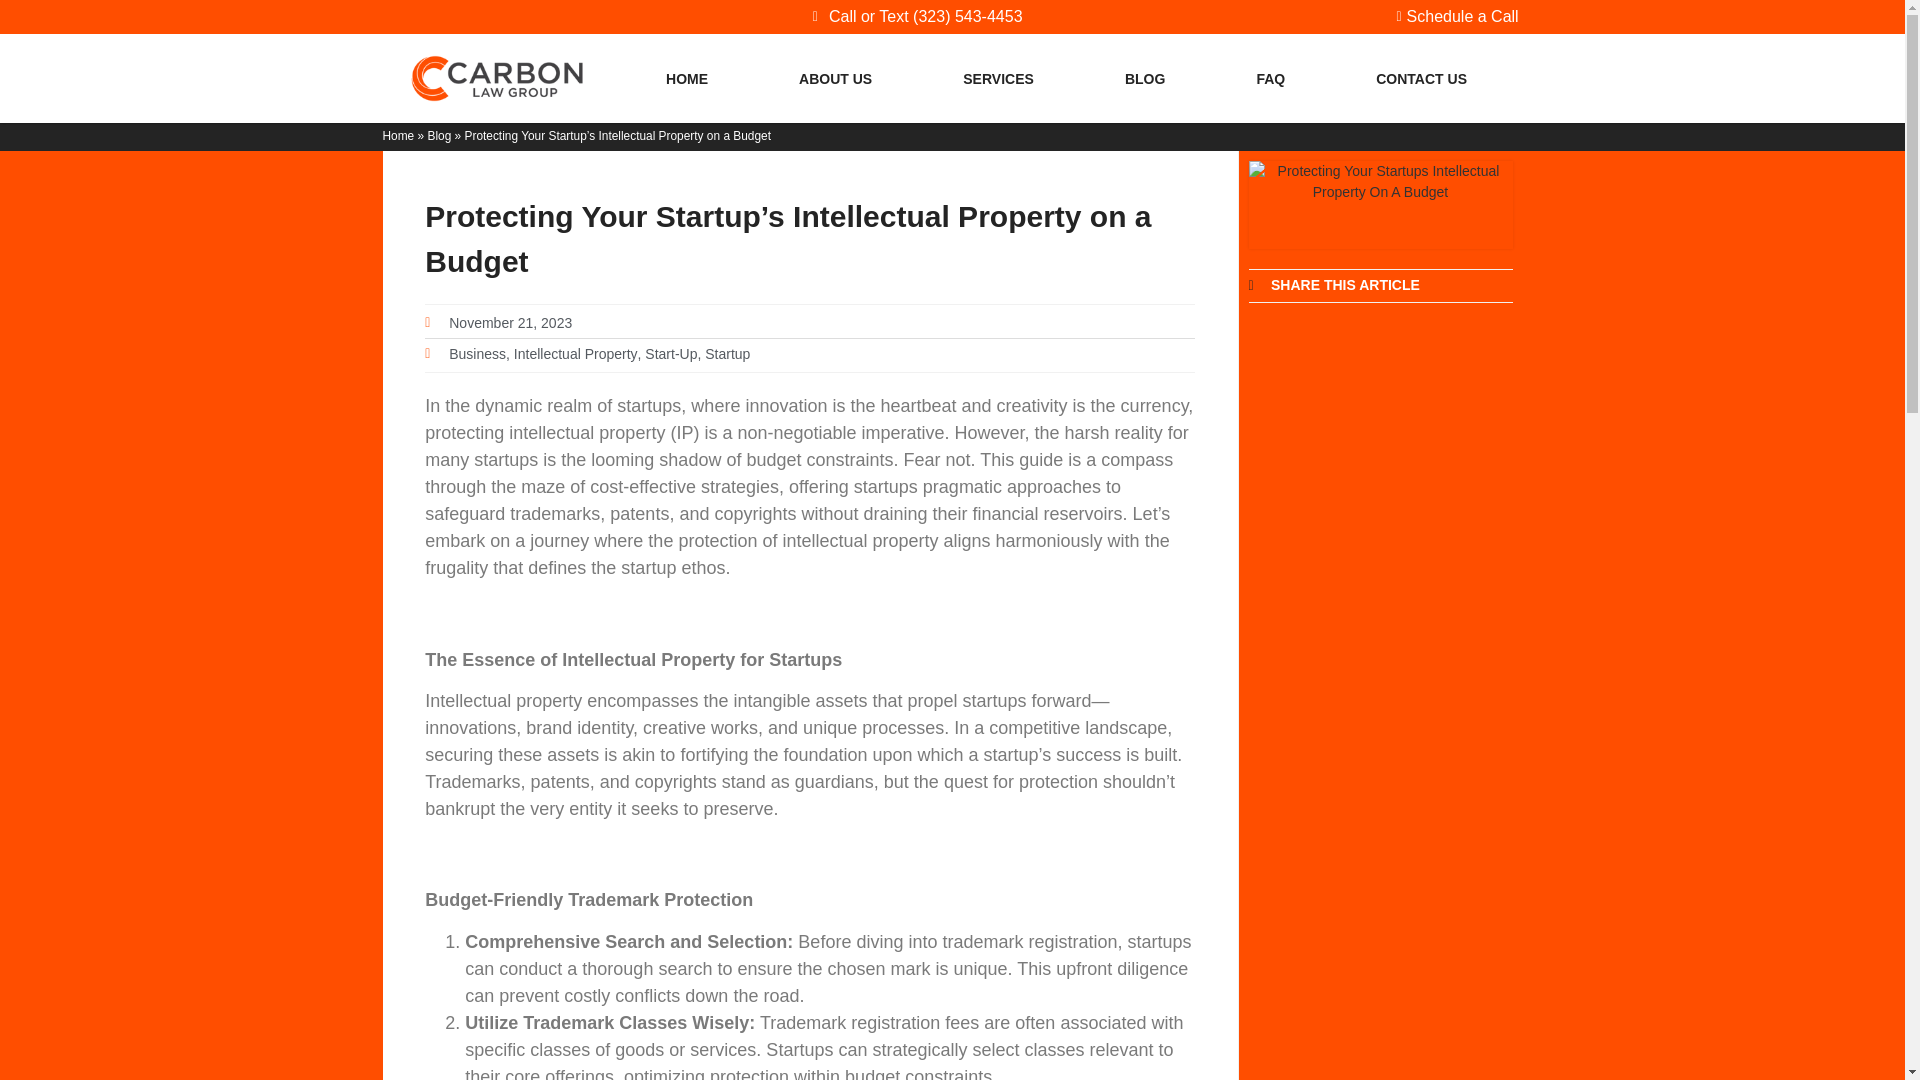 This screenshot has height=1080, width=1920. I want to click on Schedule a Call, so click(1451, 17).